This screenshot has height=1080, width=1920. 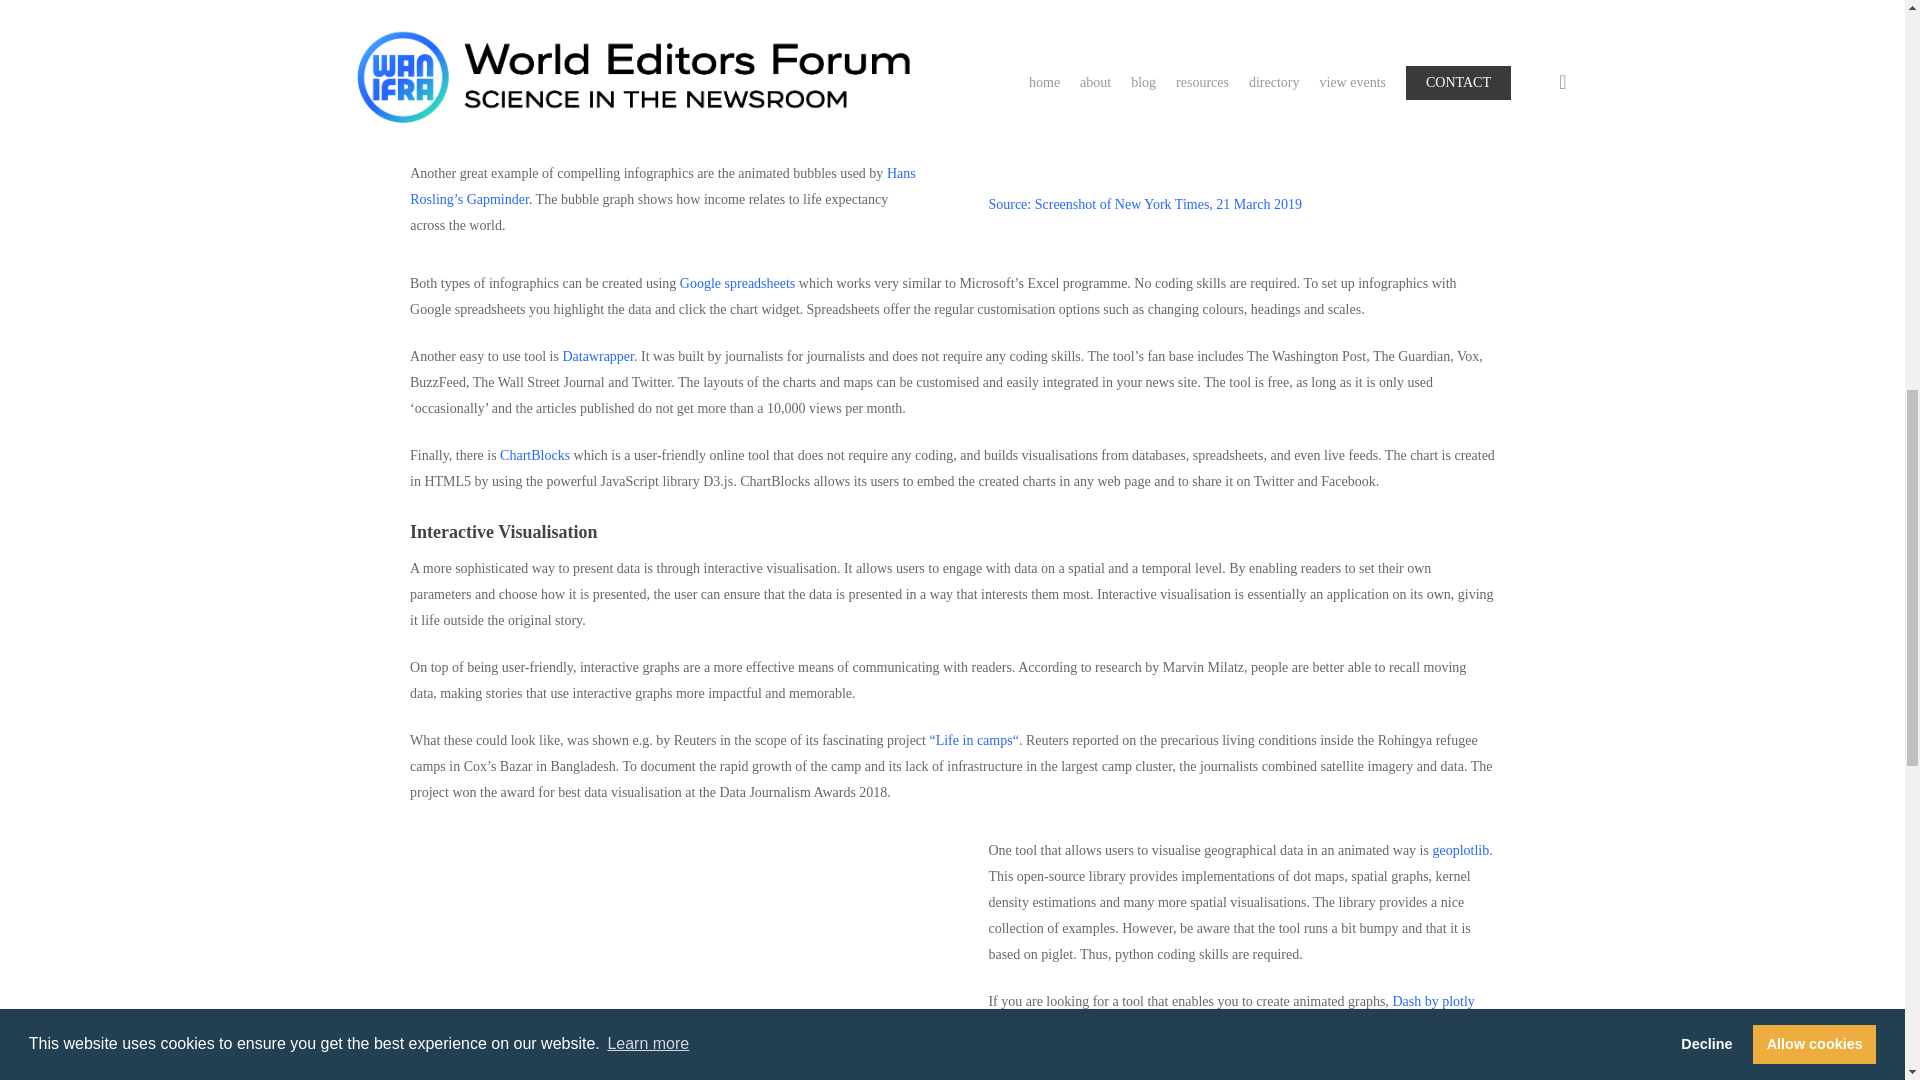 What do you see at coordinates (1462, 850) in the screenshot?
I see `geoplotlib.` at bounding box center [1462, 850].